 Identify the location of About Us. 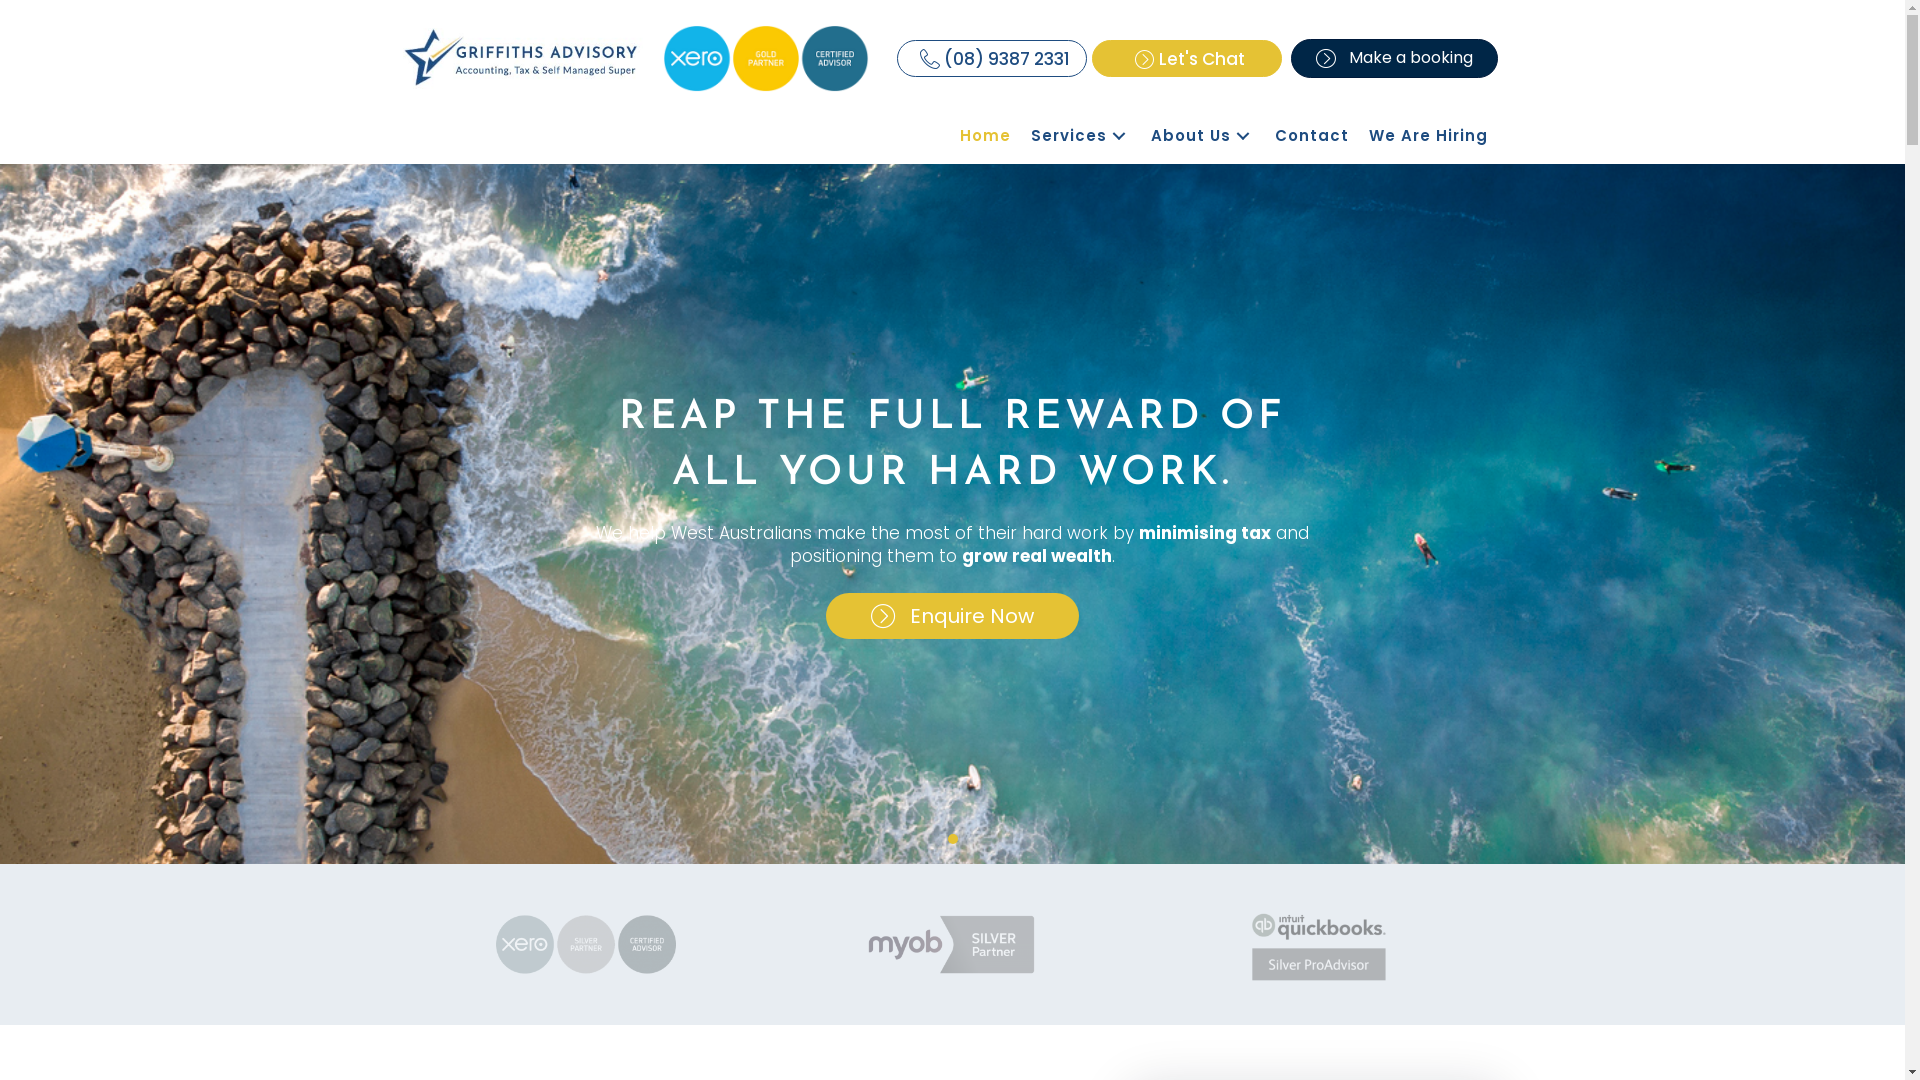
(1202, 136).